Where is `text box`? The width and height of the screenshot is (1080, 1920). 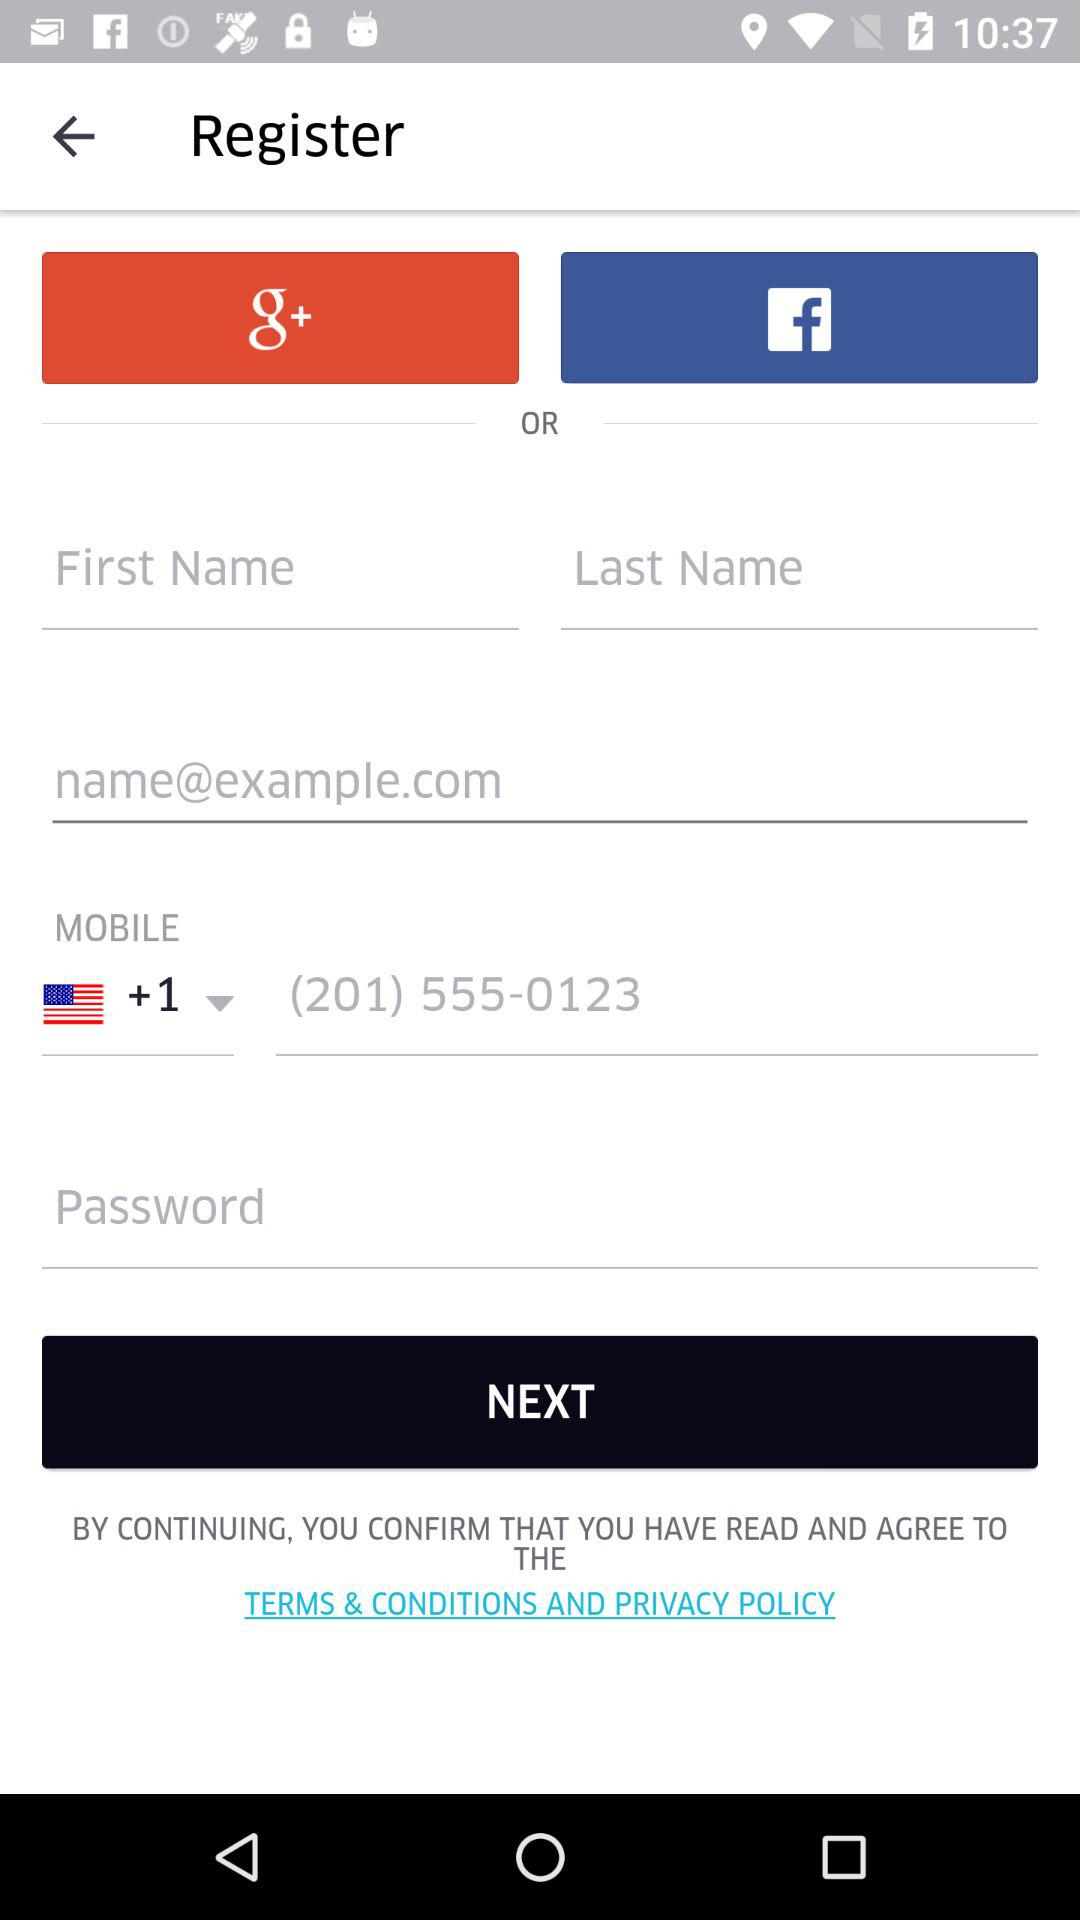 text box is located at coordinates (540, 790).